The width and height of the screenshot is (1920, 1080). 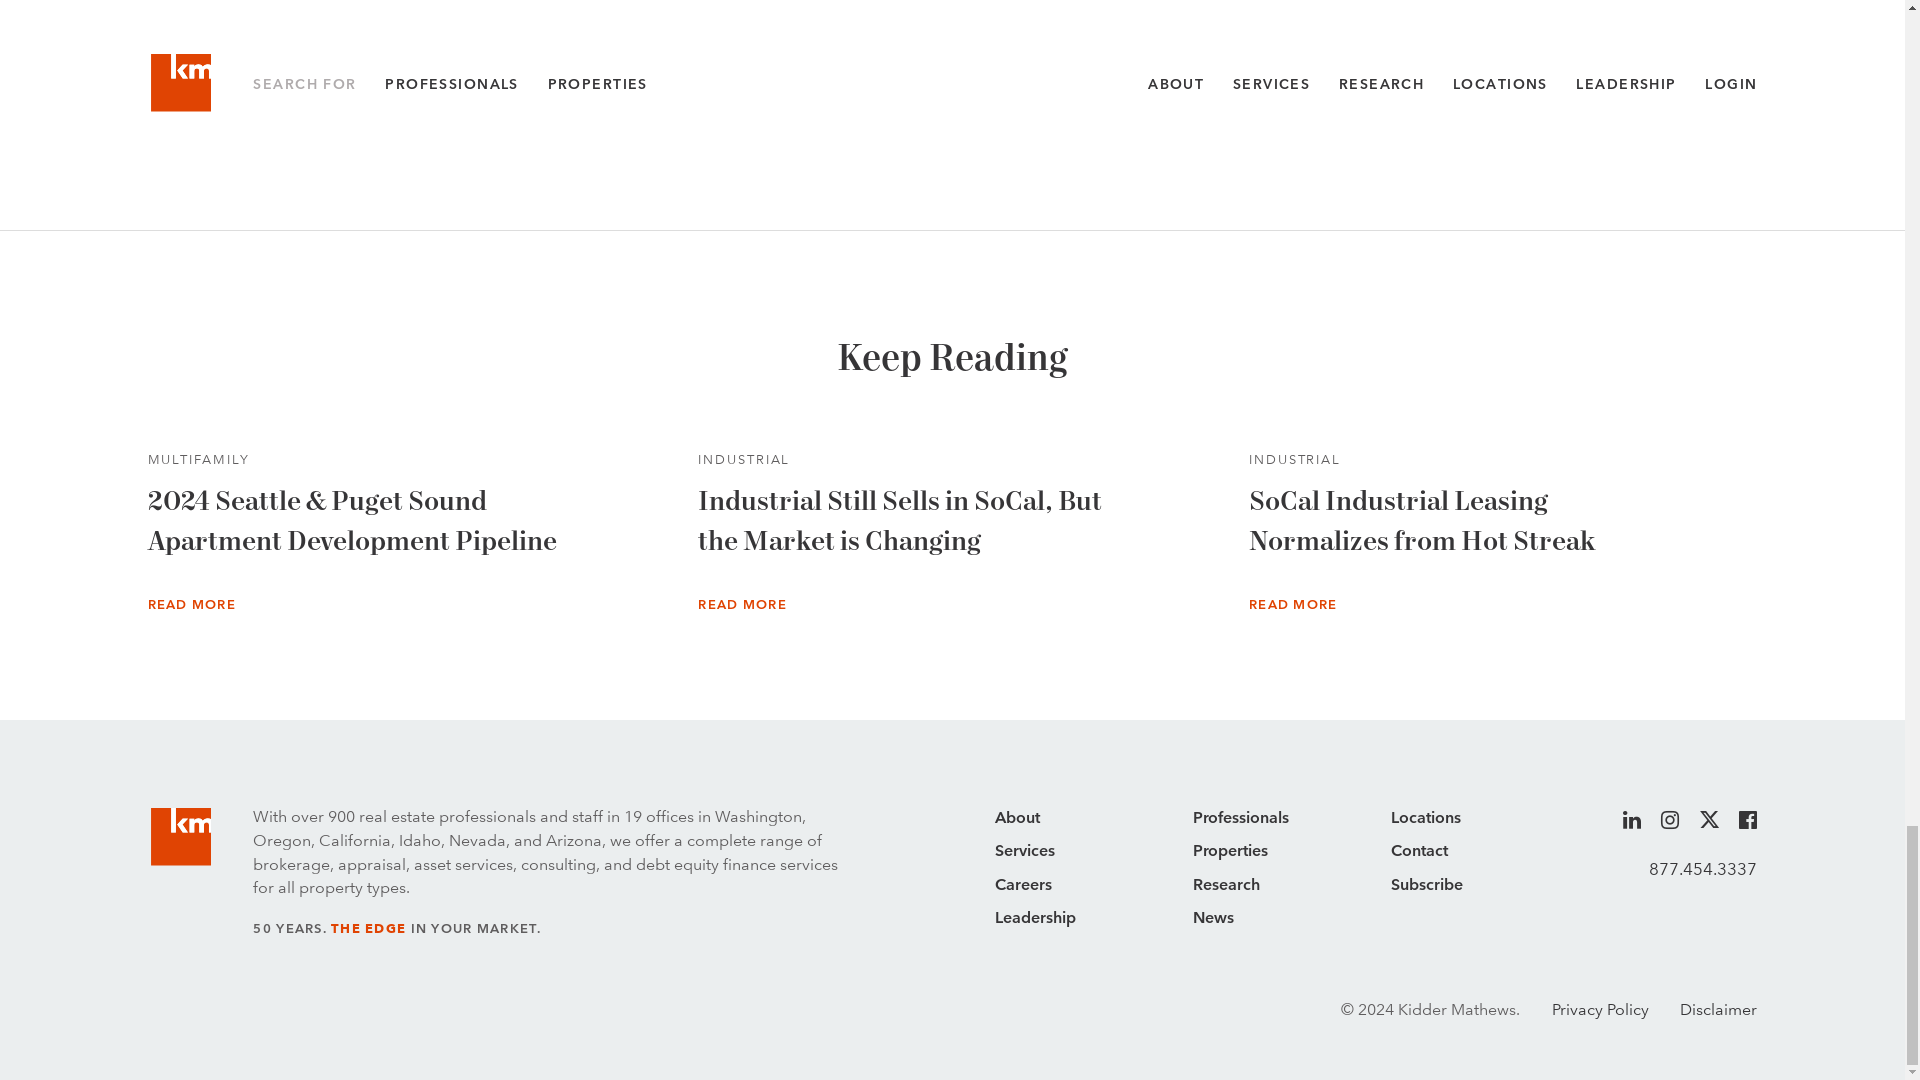 I want to click on LINKEDIN, so click(x=1054, y=131).